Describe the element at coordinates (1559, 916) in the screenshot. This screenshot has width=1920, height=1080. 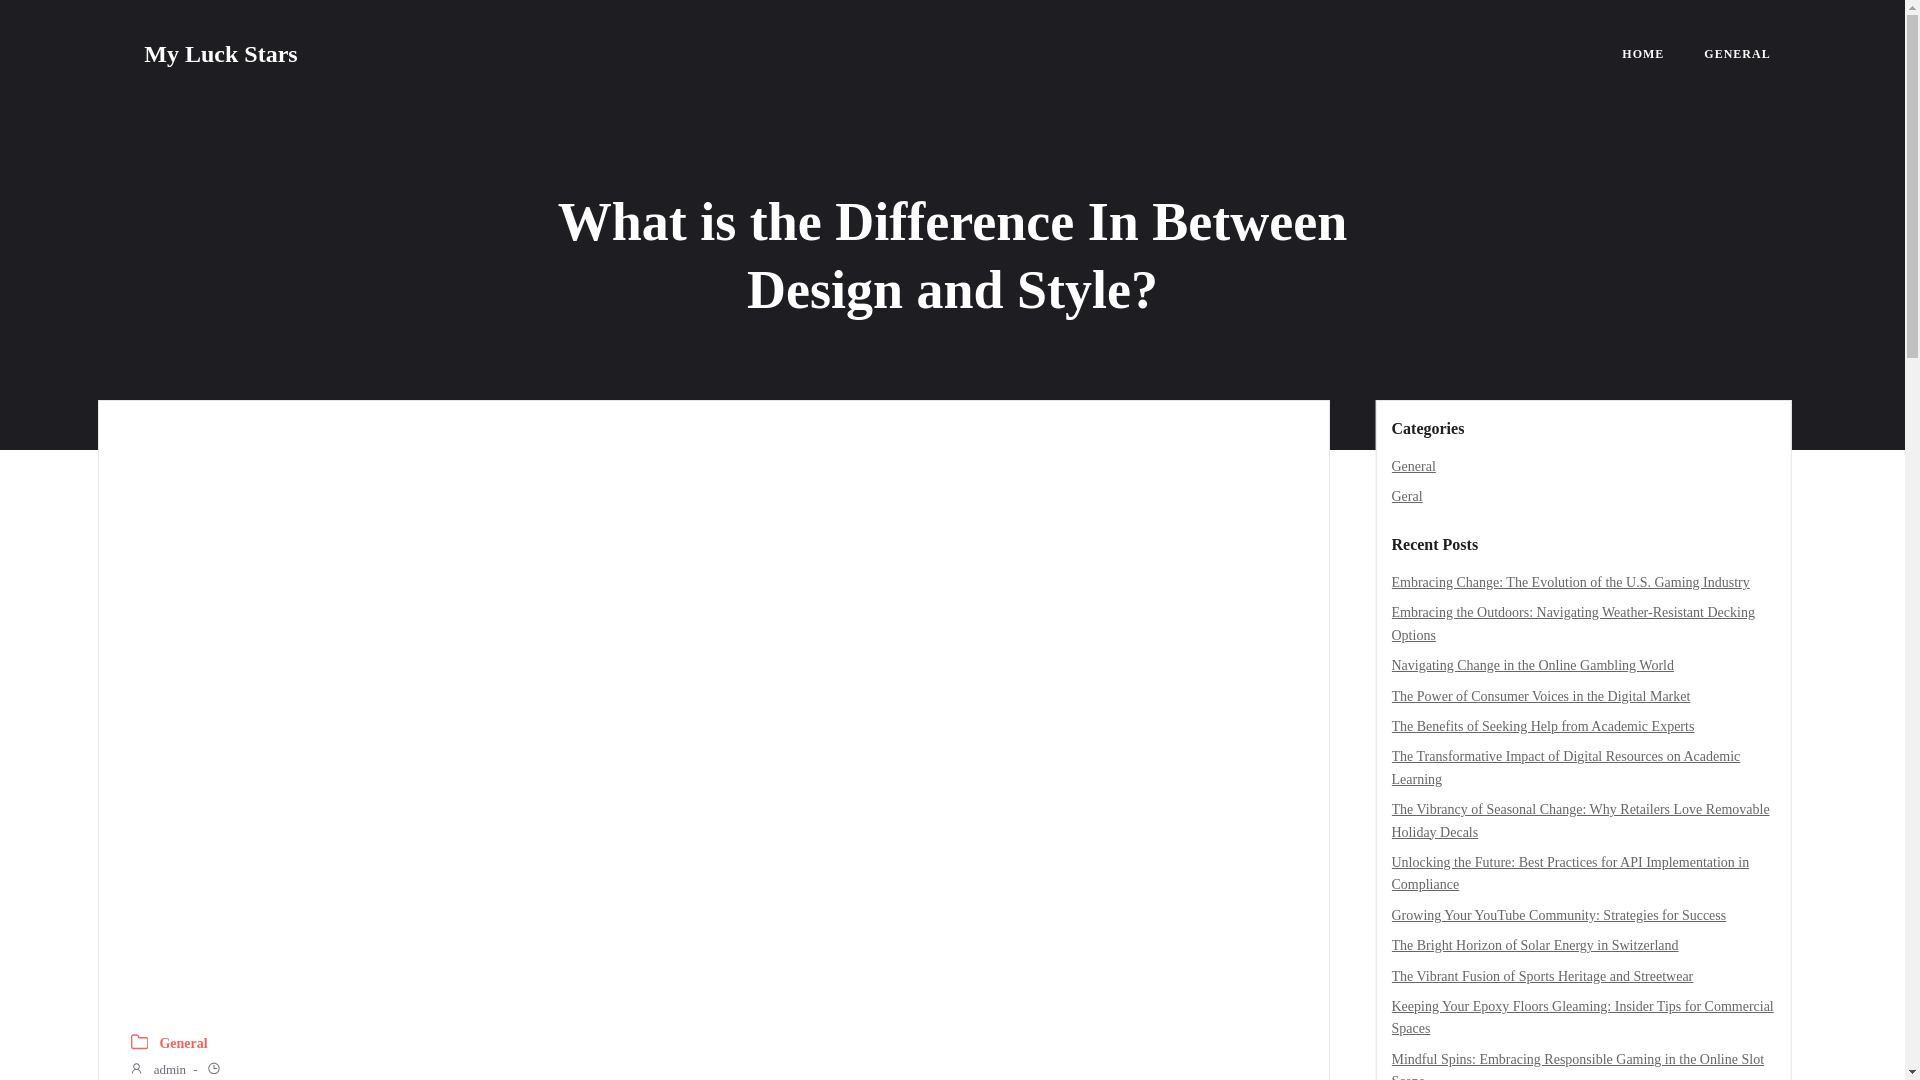
I see `Growing Your YouTube Community: Strategies for Success` at that location.